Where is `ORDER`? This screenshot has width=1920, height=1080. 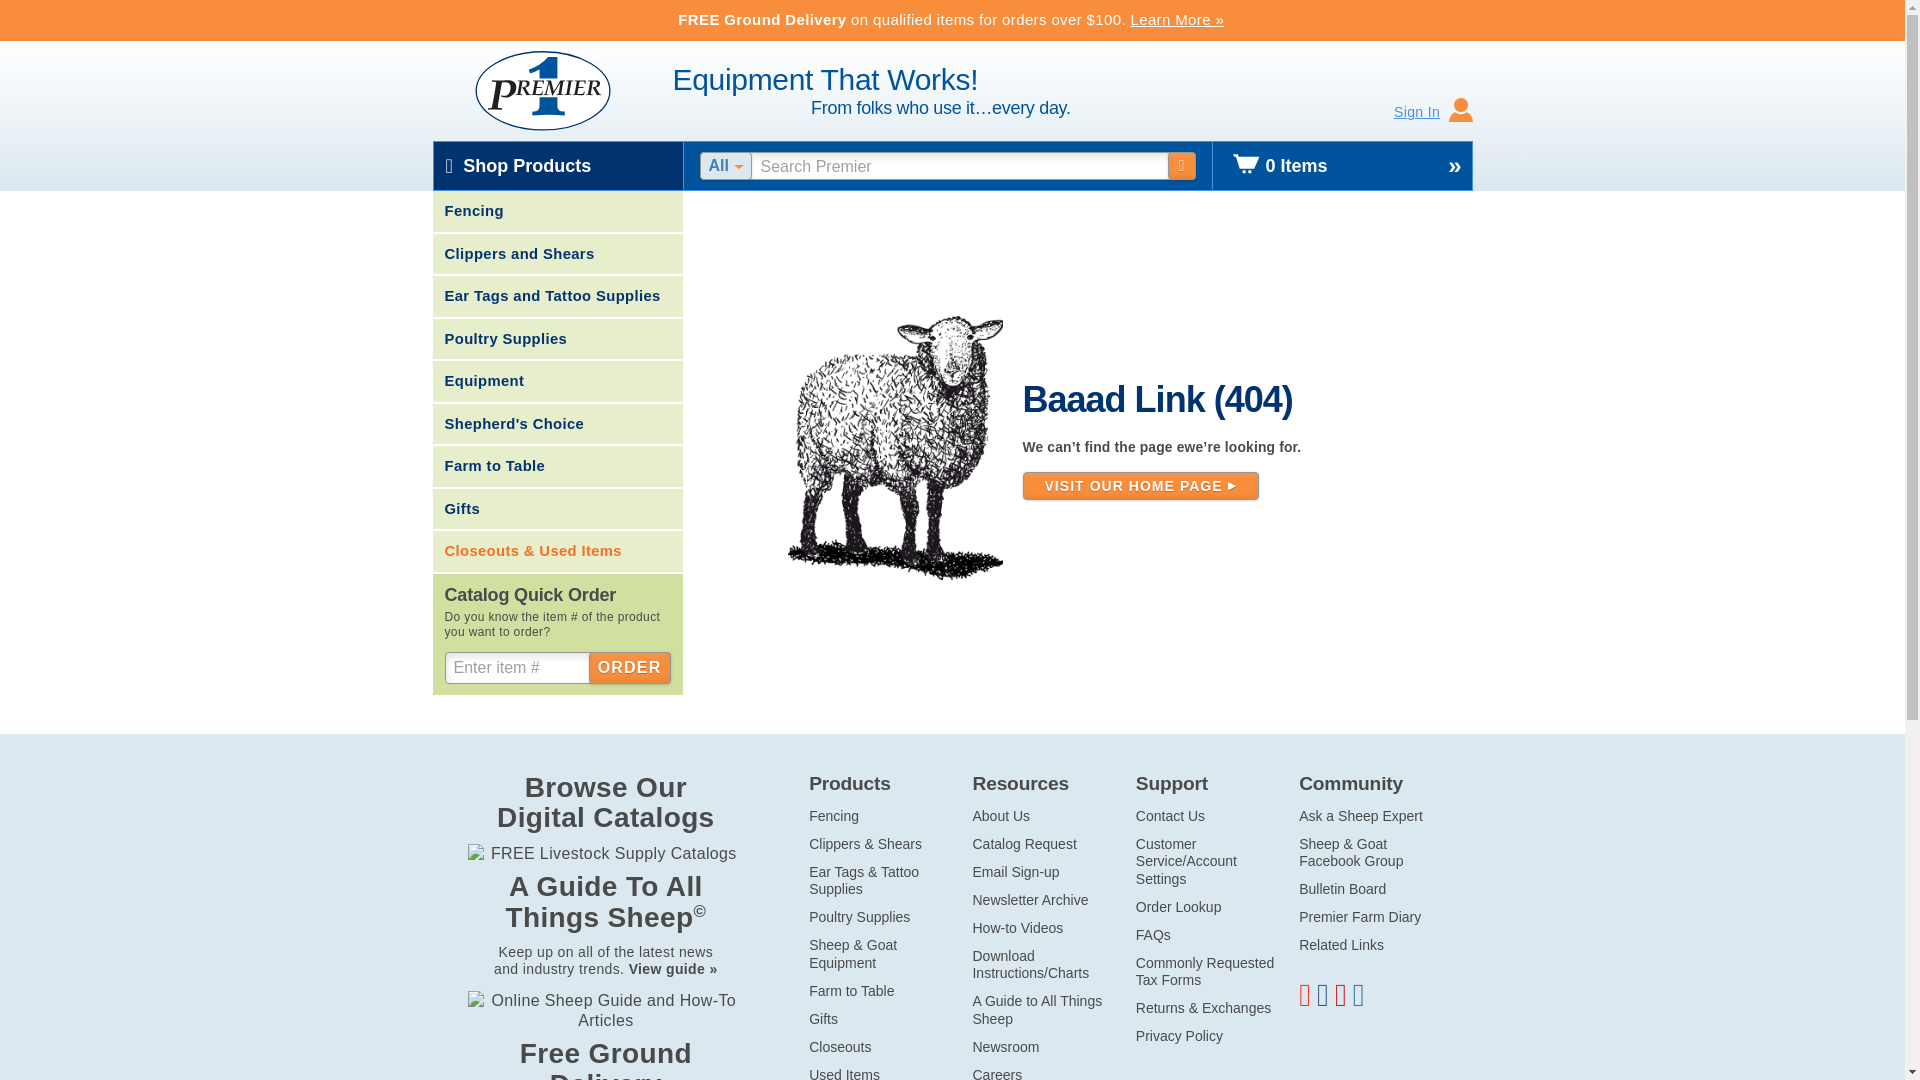 ORDER is located at coordinates (630, 668).